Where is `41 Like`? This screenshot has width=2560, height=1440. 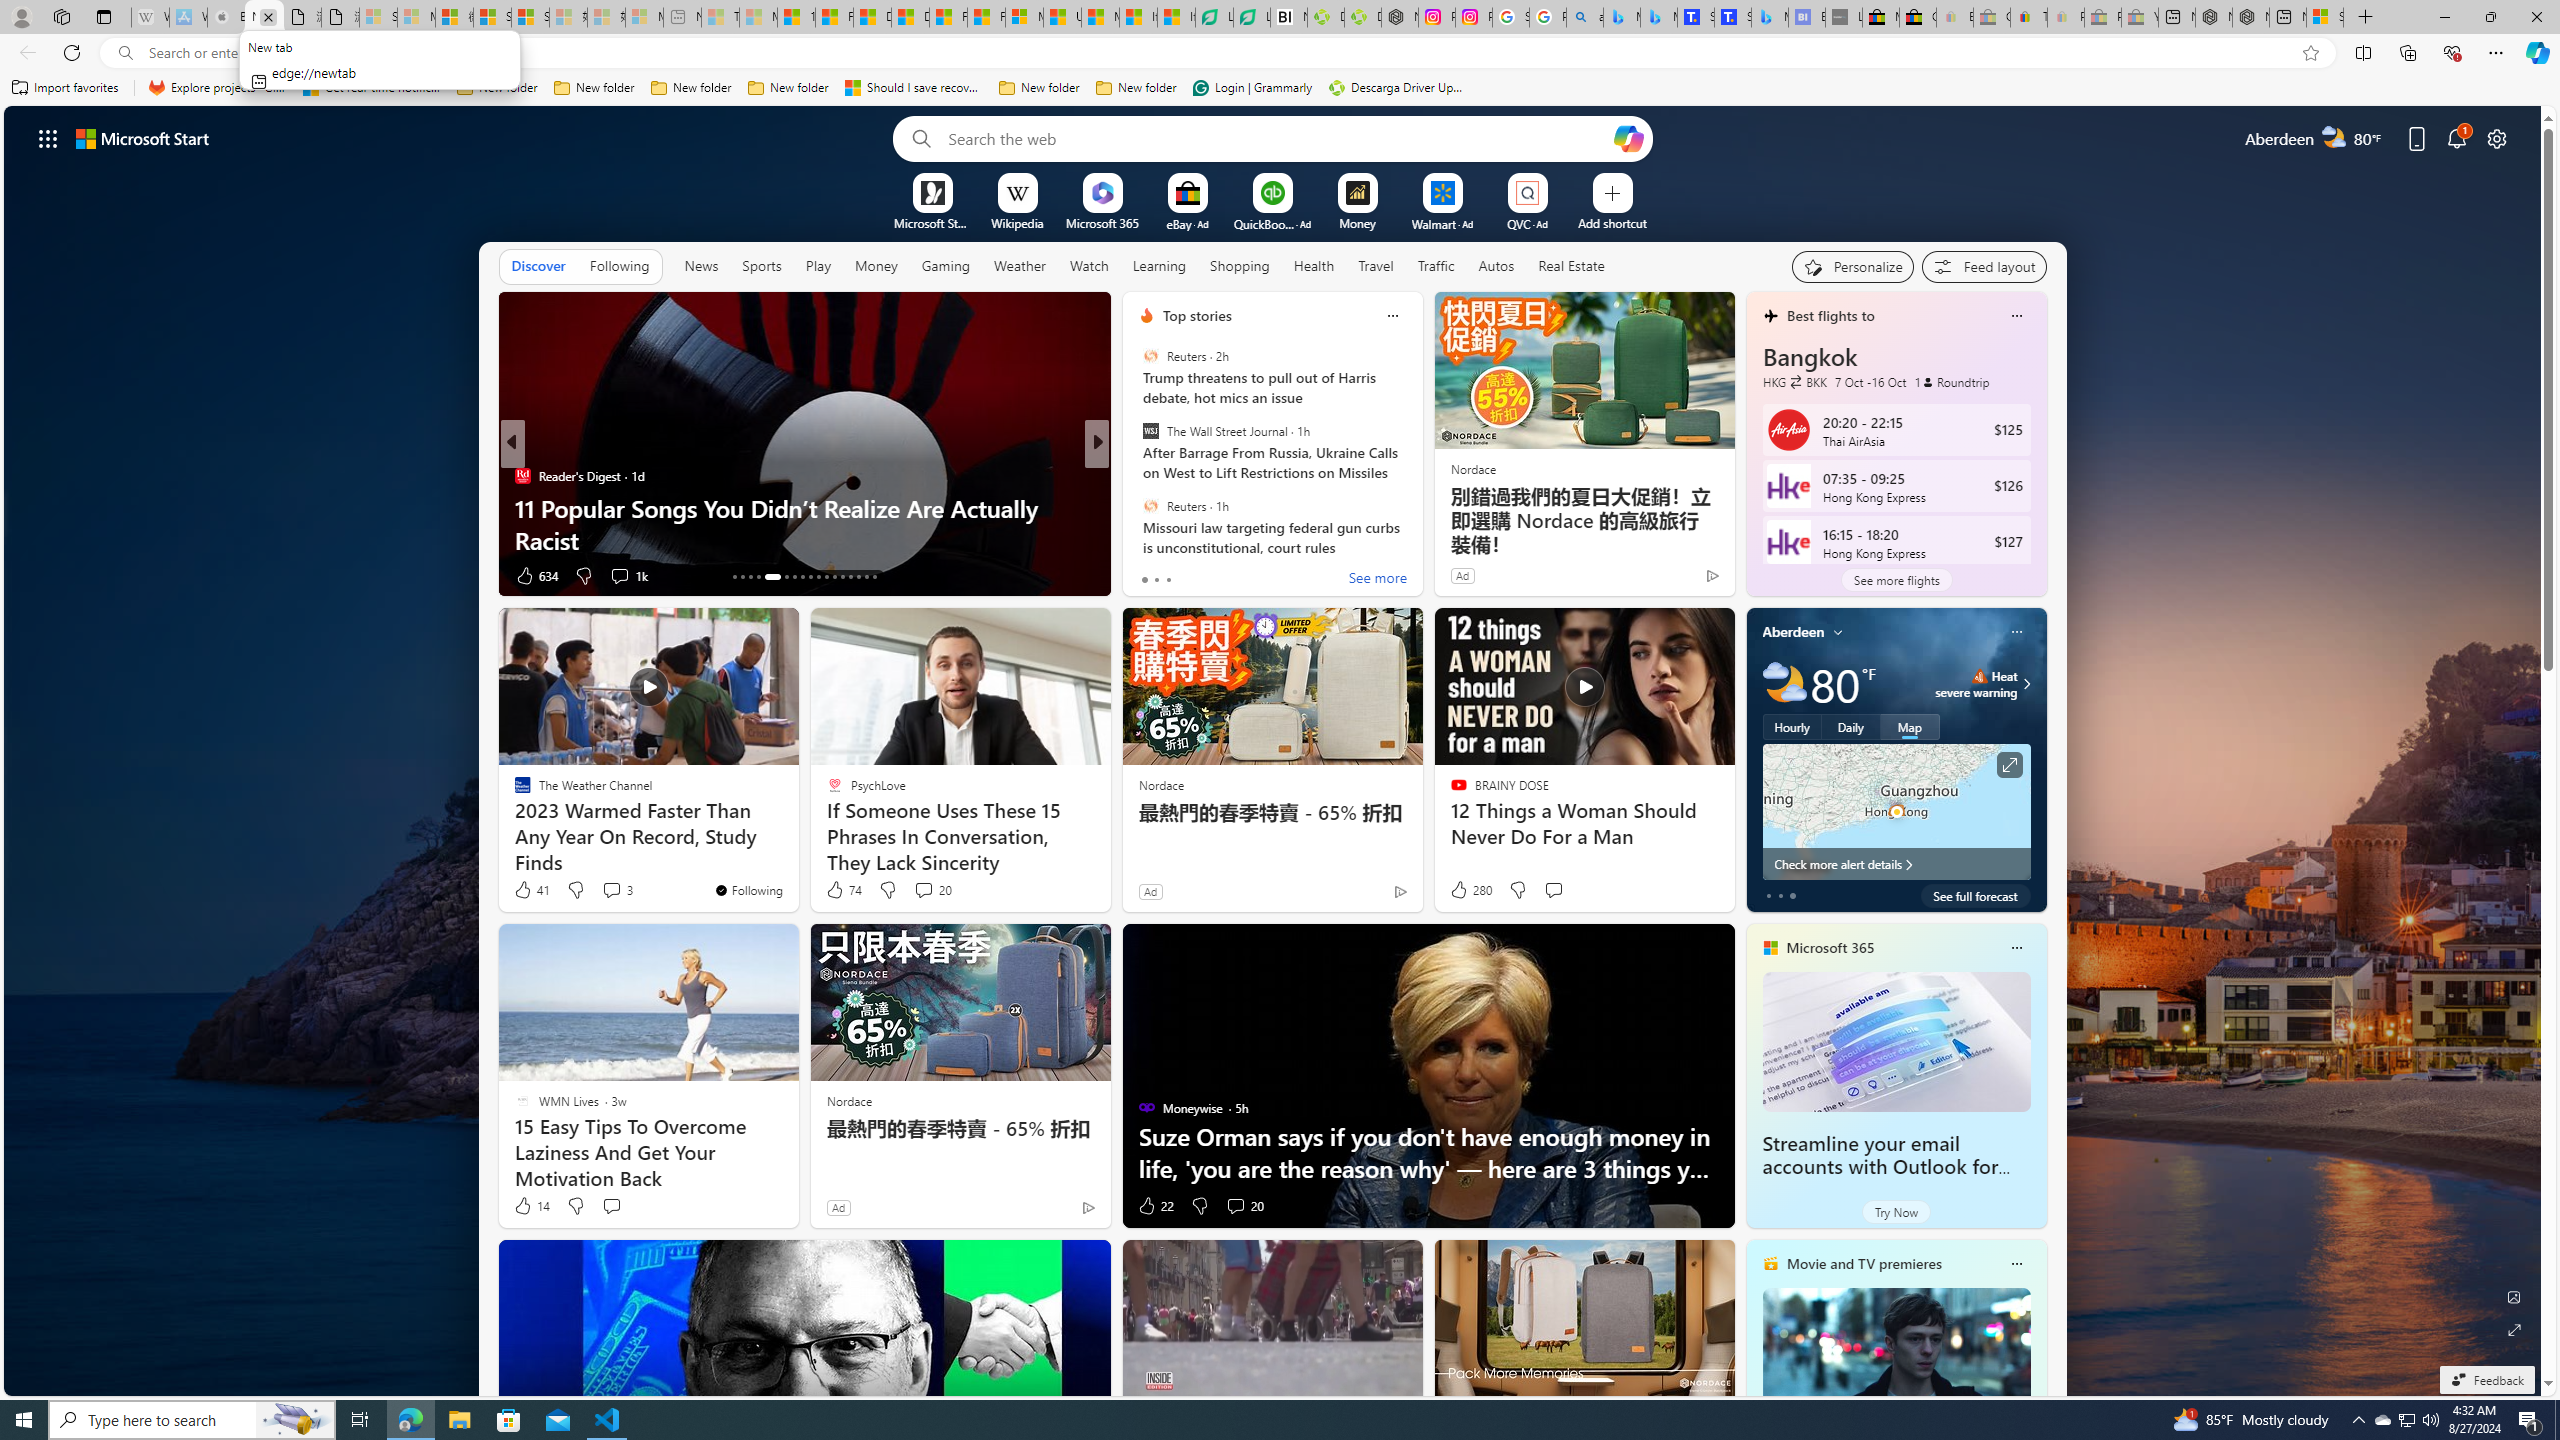 41 Like is located at coordinates (531, 890).